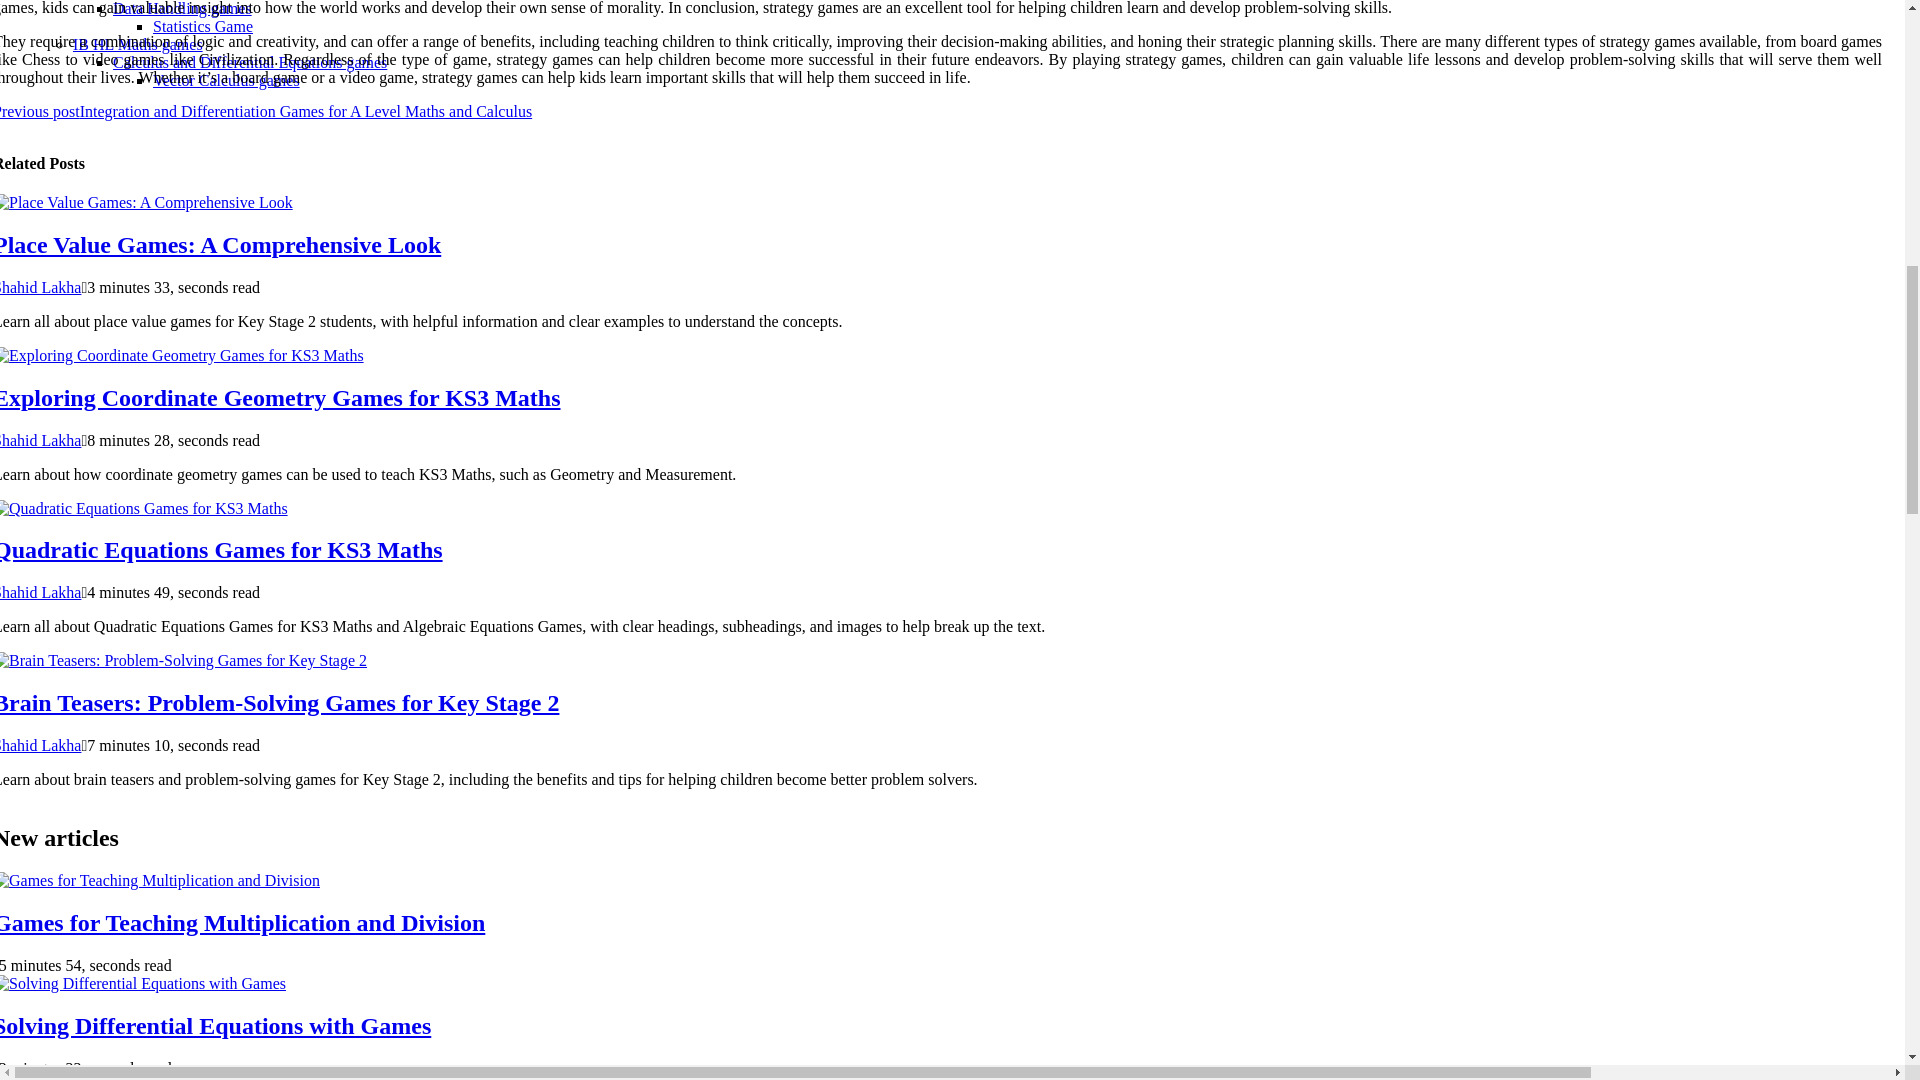  What do you see at coordinates (40, 592) in the screenshot?
I see `Posts by Shahid Lakha` at bounding box center [40, 592].